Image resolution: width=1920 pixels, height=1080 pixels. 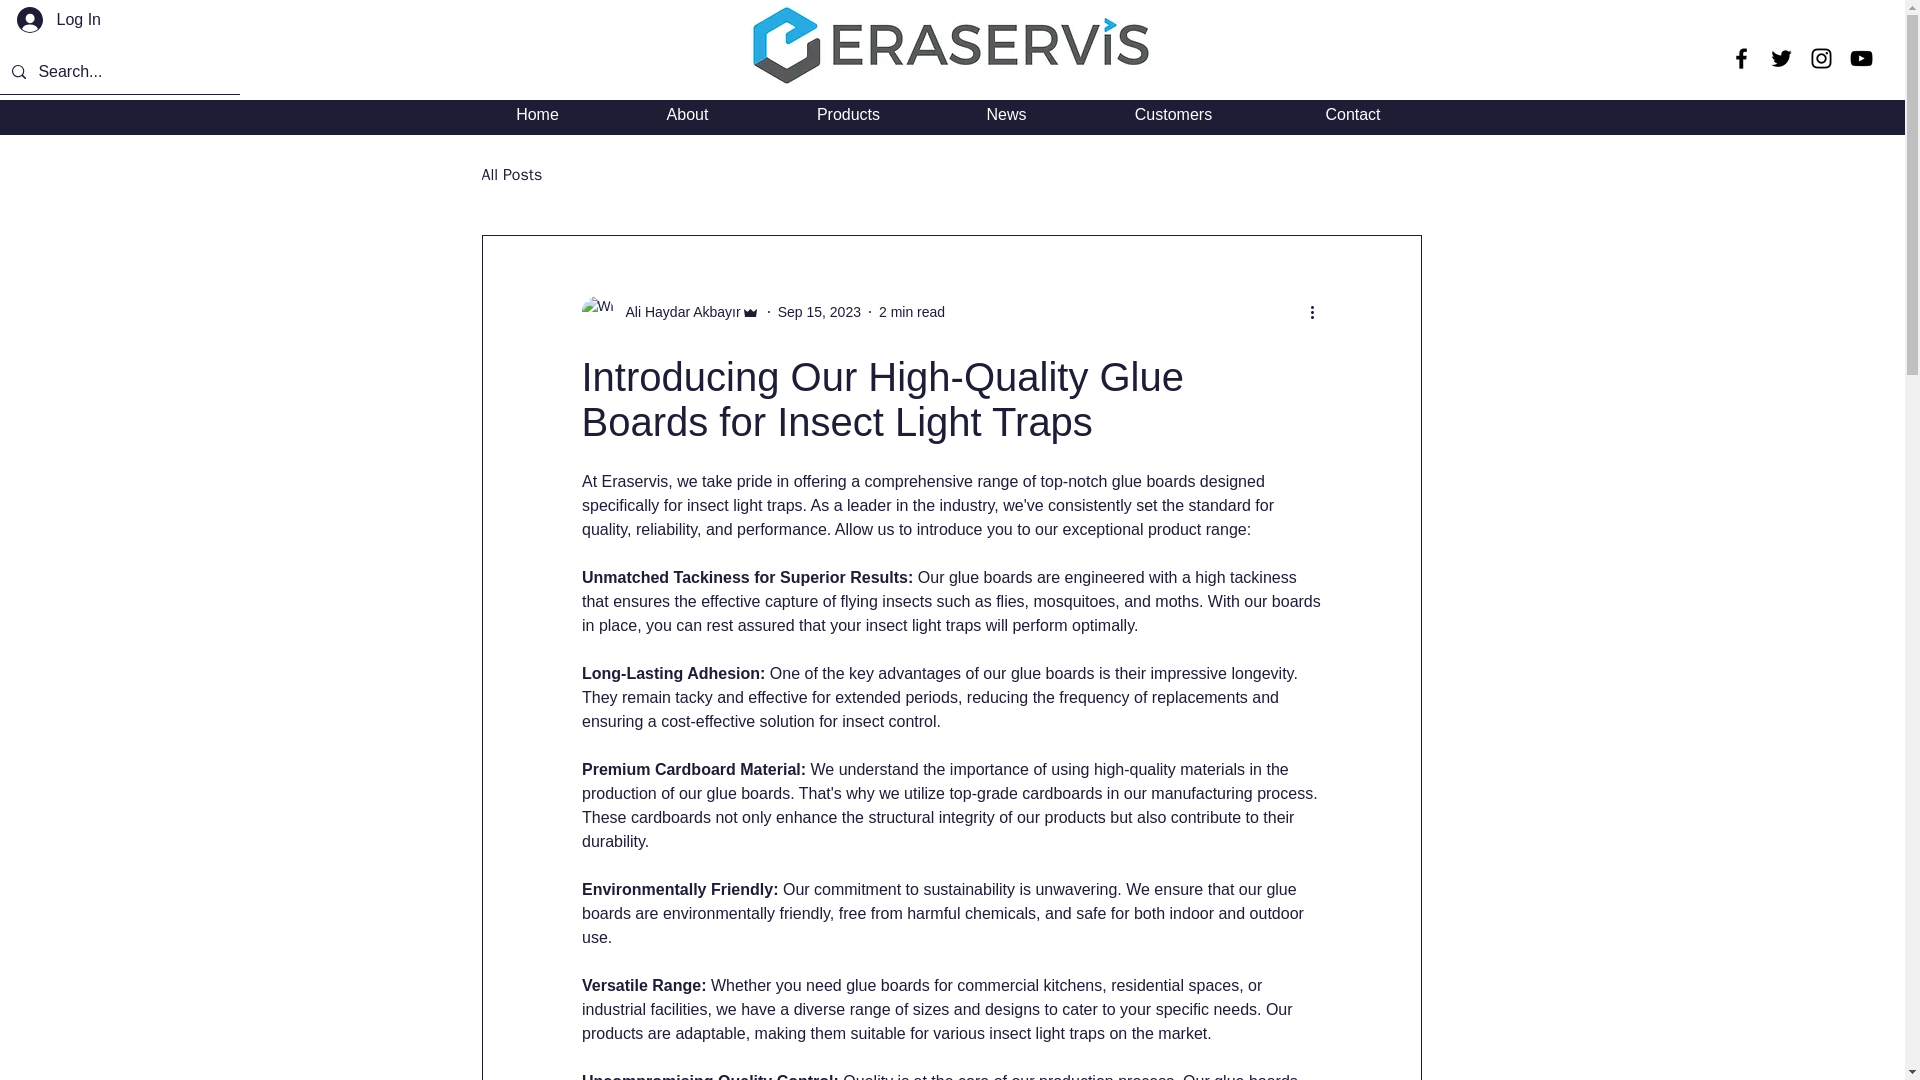 I want to click on Log In, so click(x=59, y=20).